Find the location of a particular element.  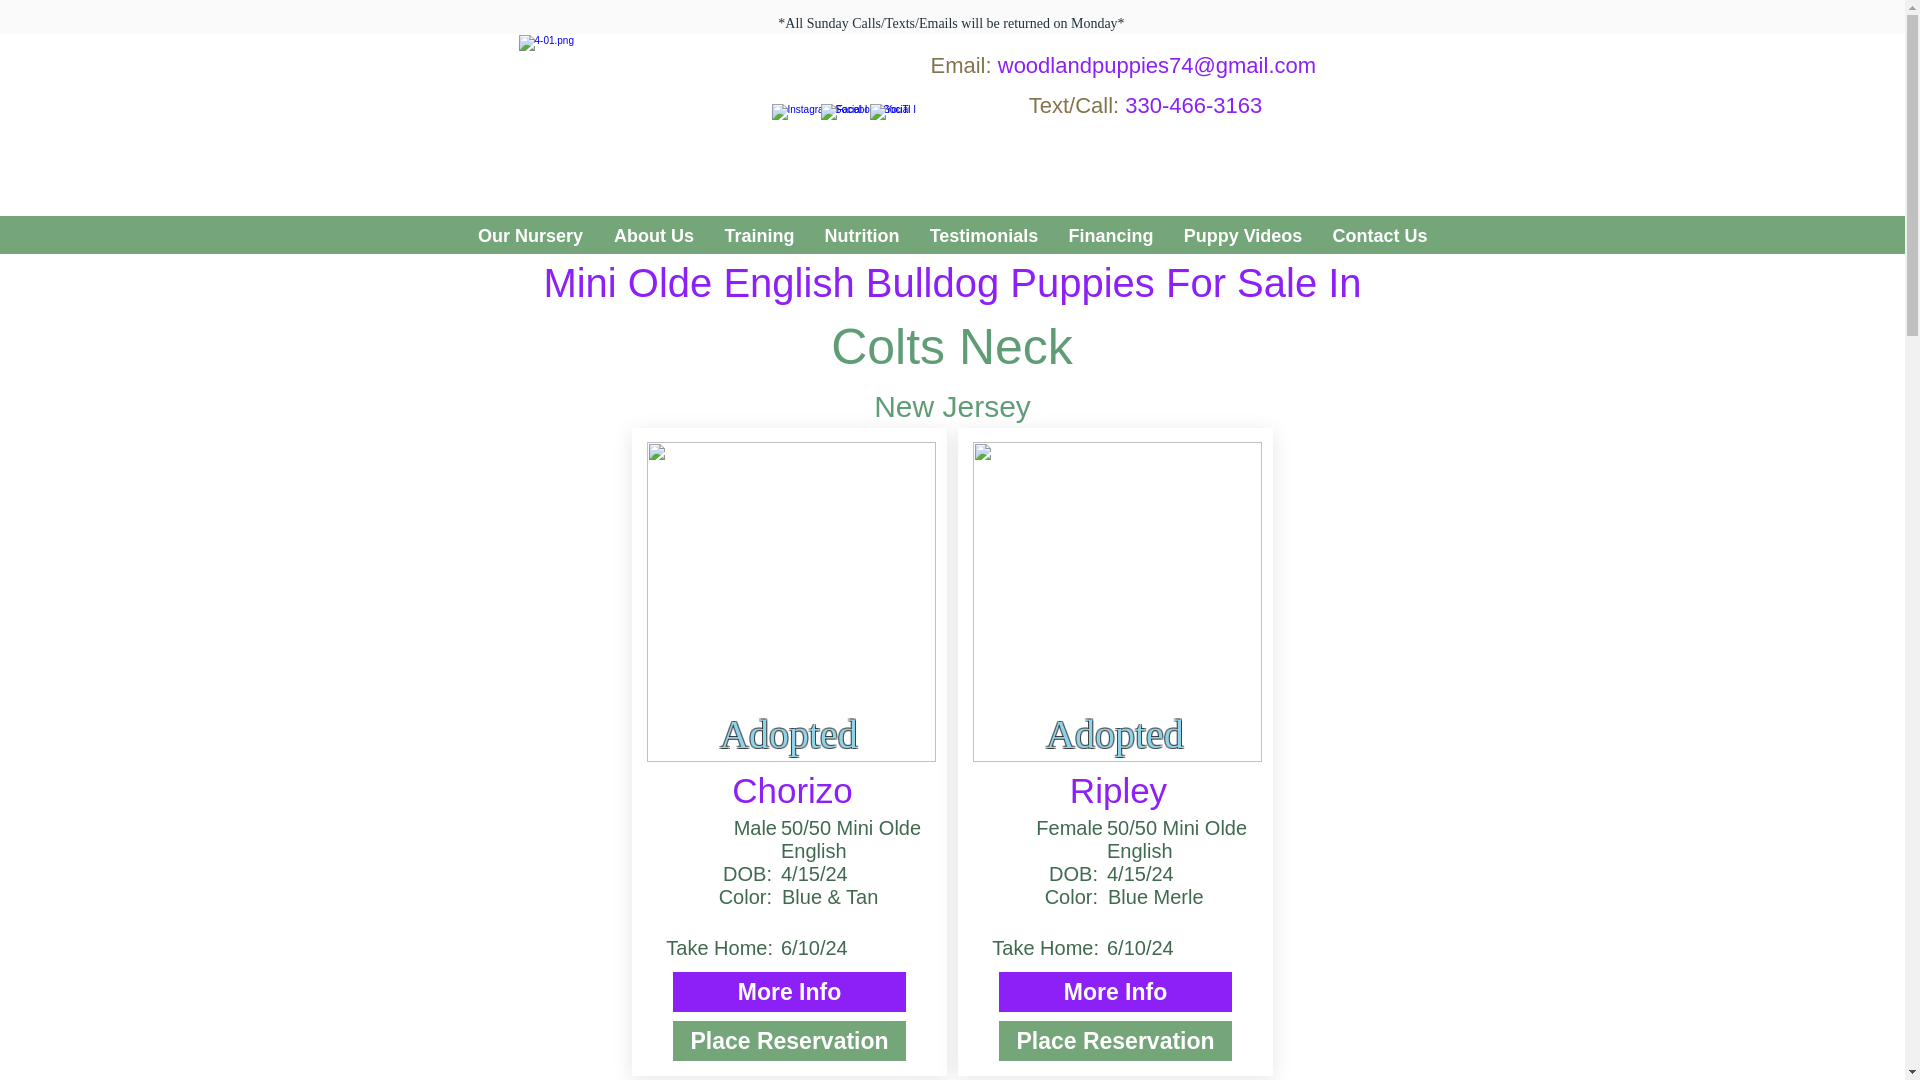

Our Nursery is located at coordinates (530, 236).